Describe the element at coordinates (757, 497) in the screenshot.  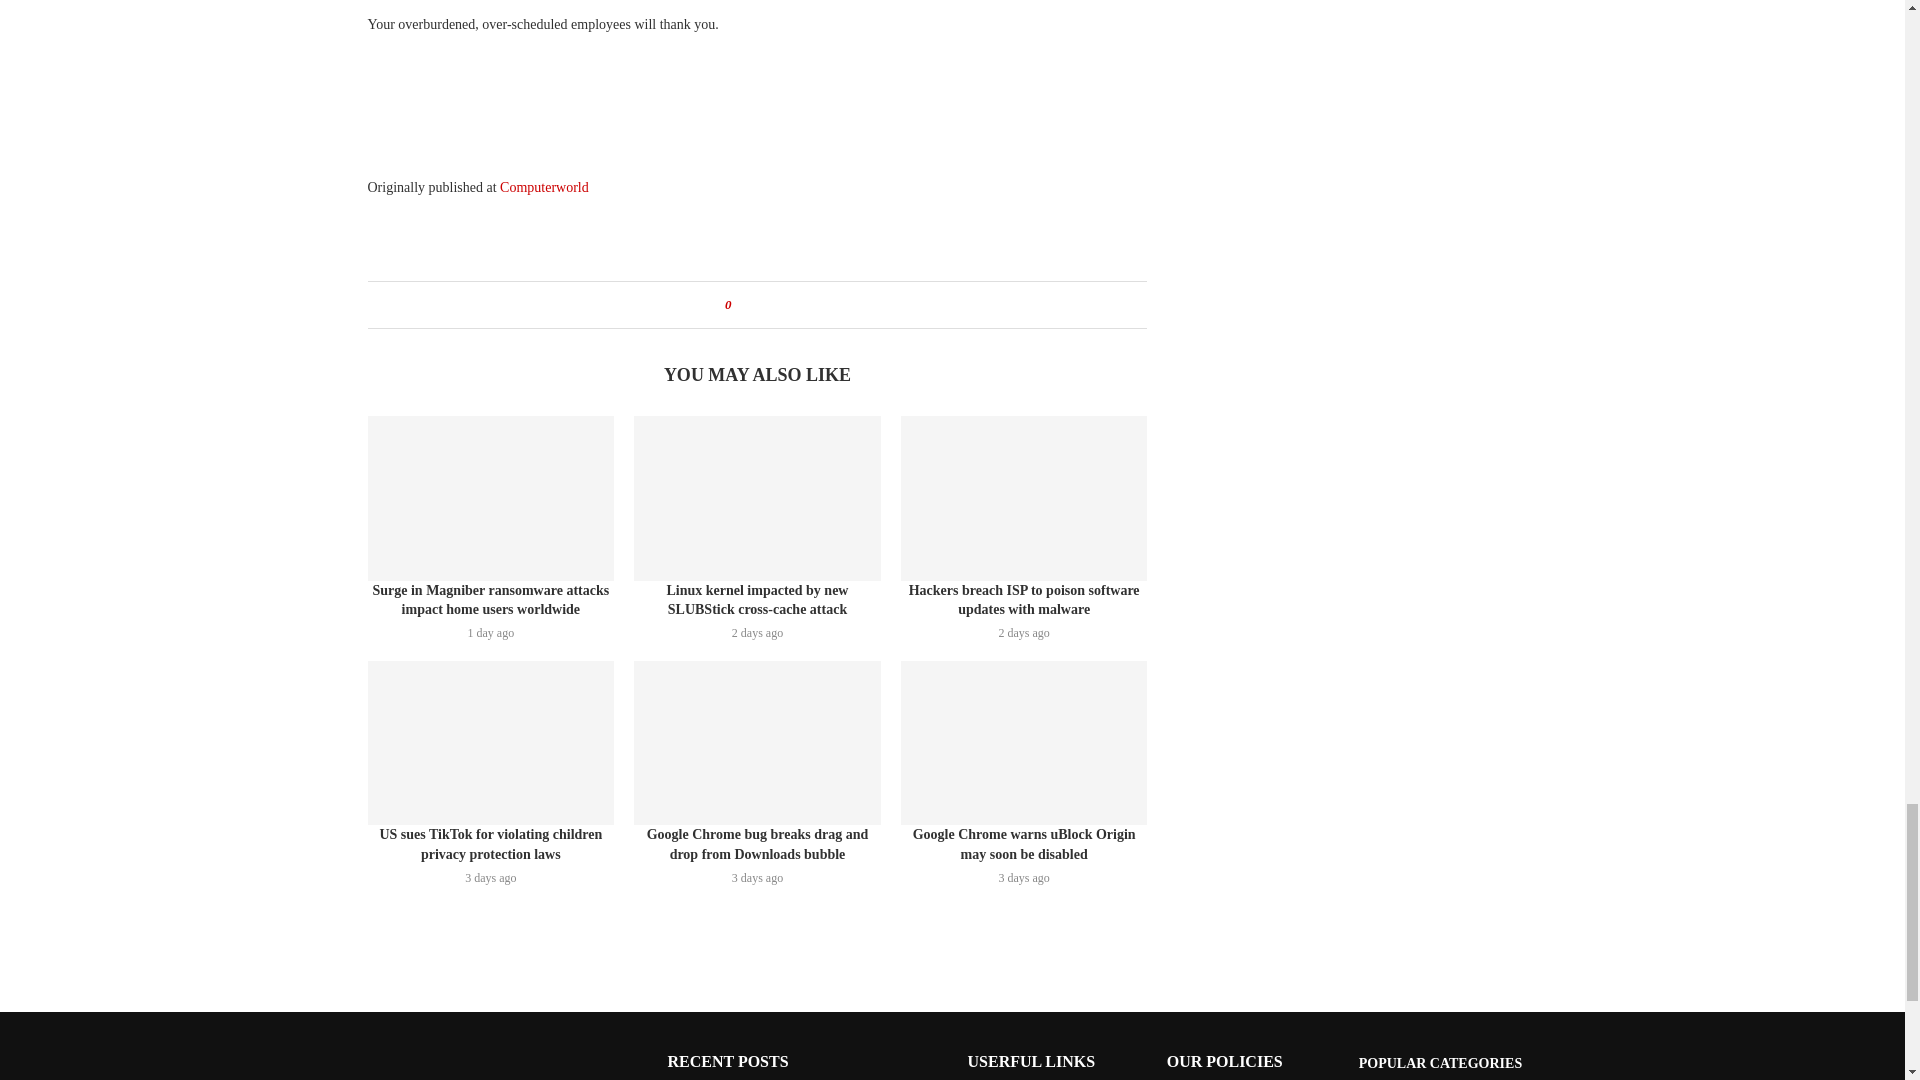
I see `Linux kernel impacted by new SLUBStick cross-cache attack` at that location.